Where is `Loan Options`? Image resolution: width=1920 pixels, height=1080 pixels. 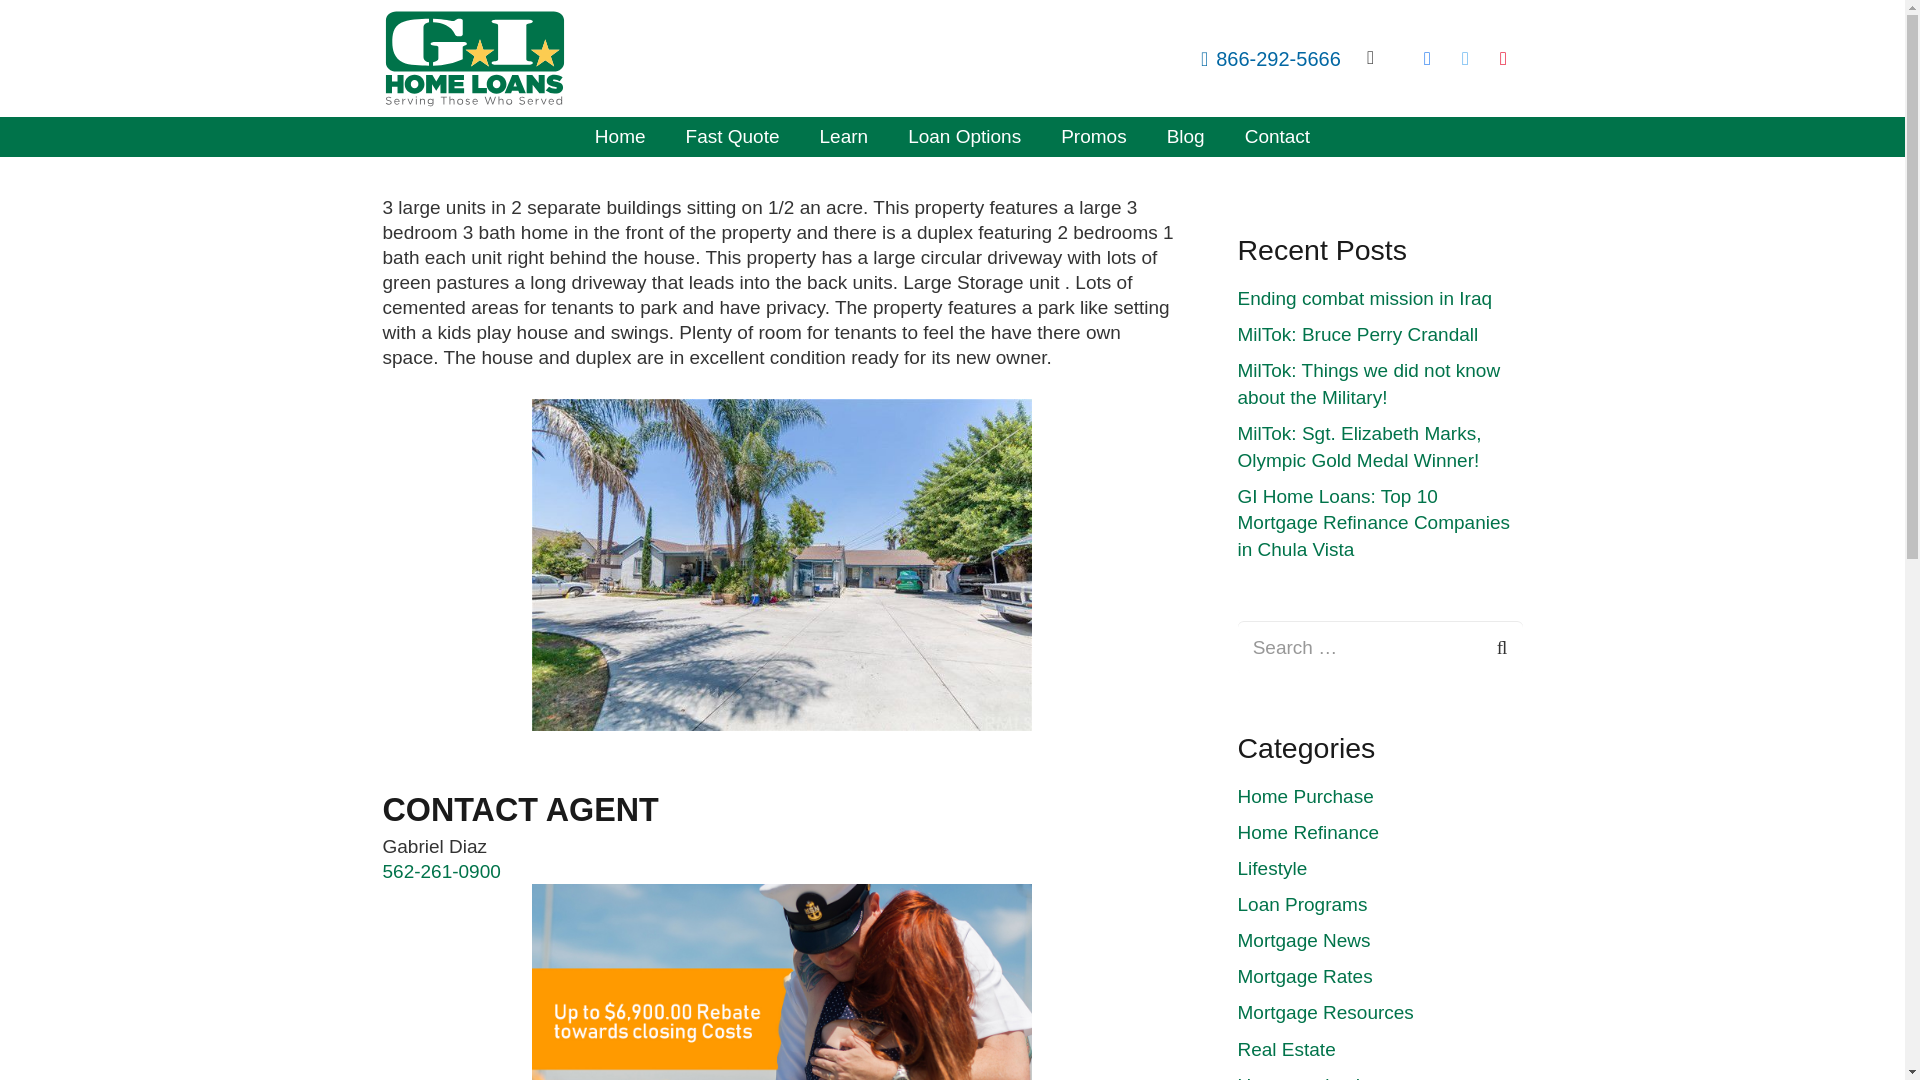
Loan Options is located at coordinates (964, 136).